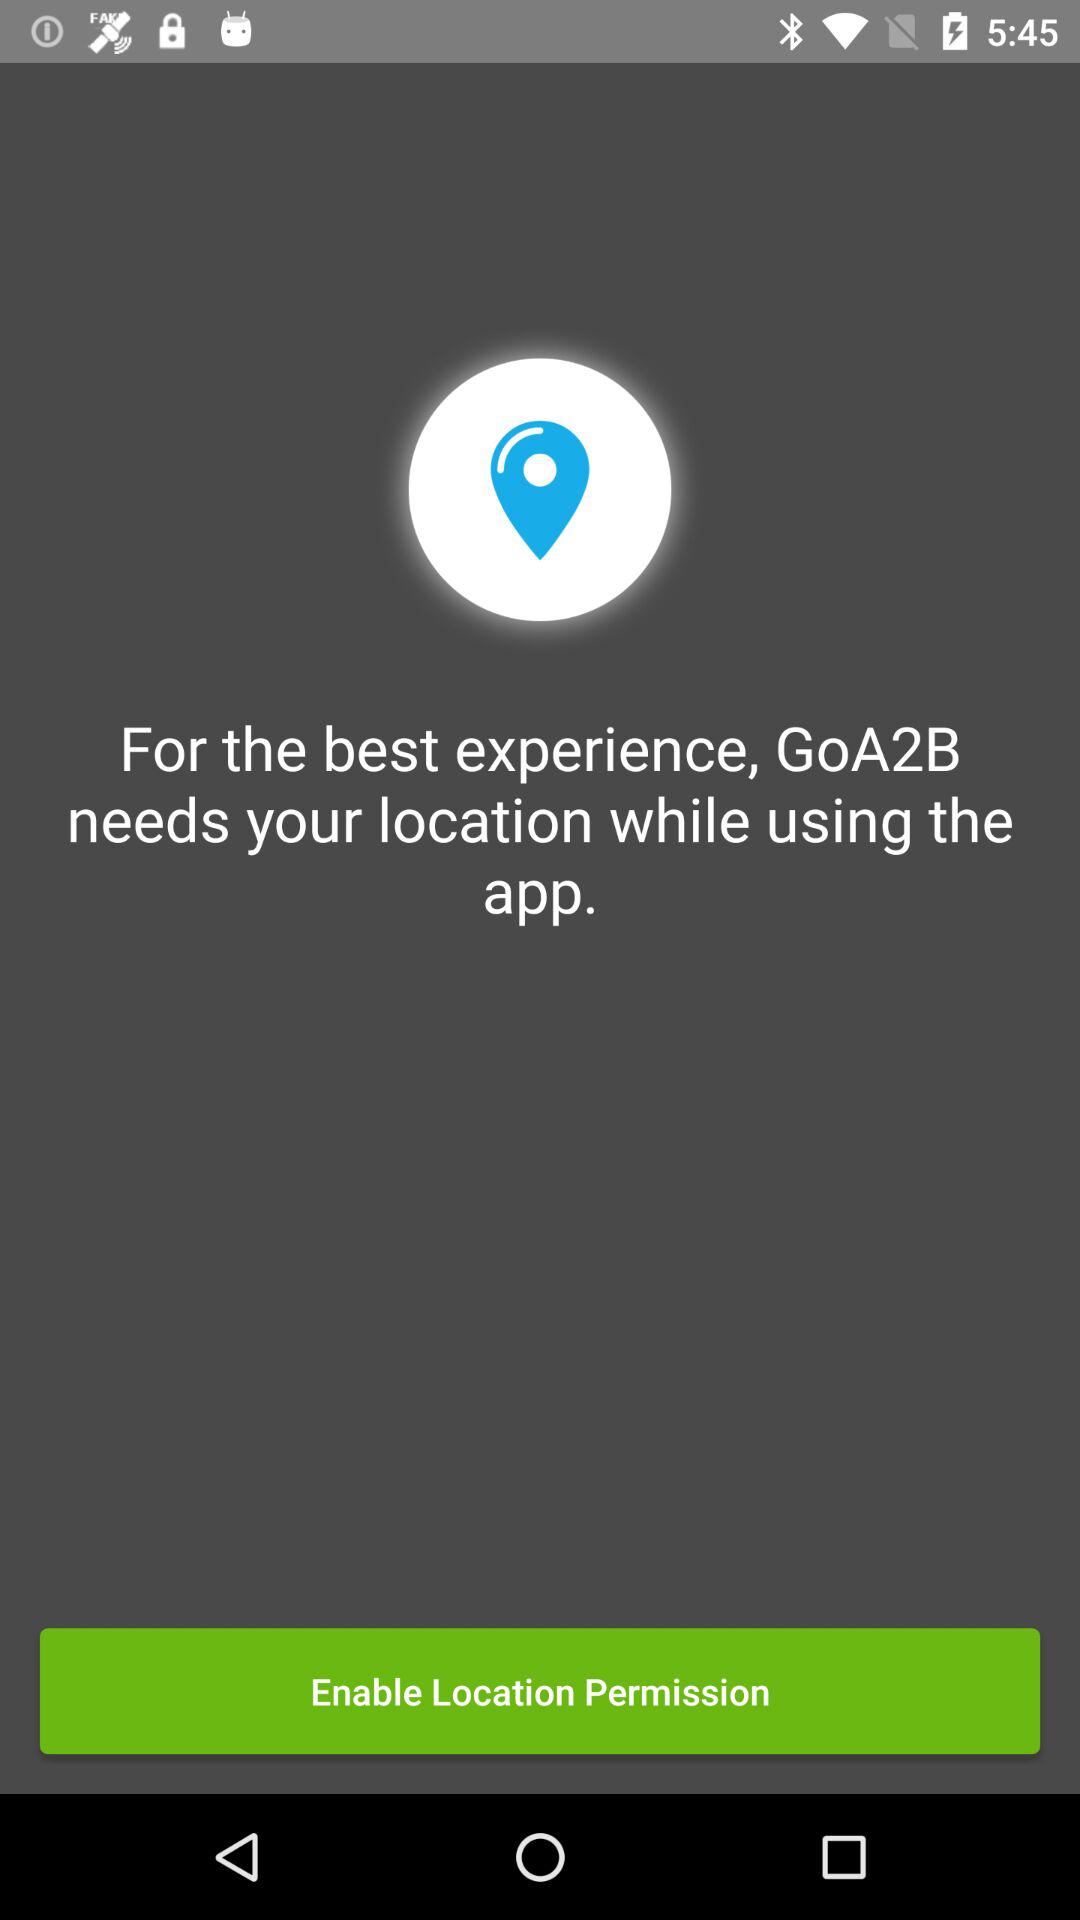  Describe the element at coordinates (540, 1691) in the screenshot. I see `press icon below for the best item` at that location.